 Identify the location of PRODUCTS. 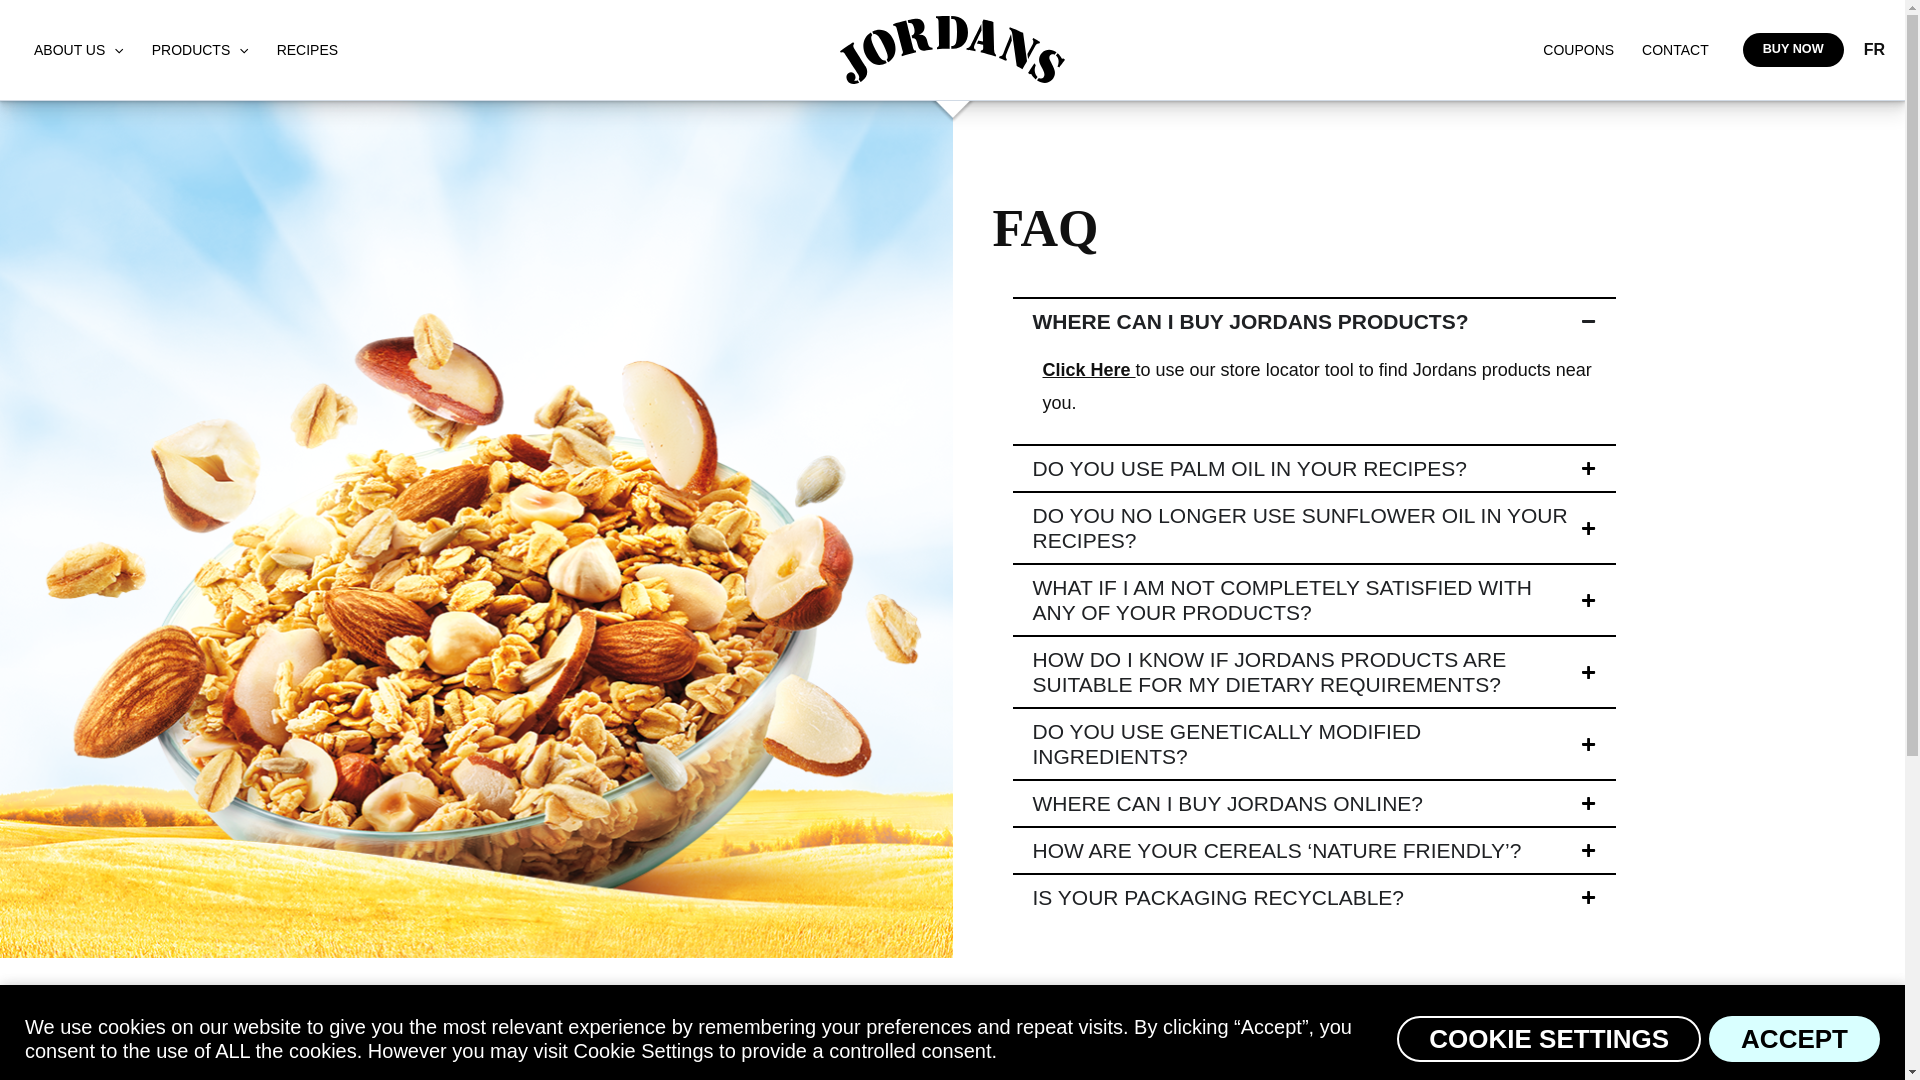
(200, 49).